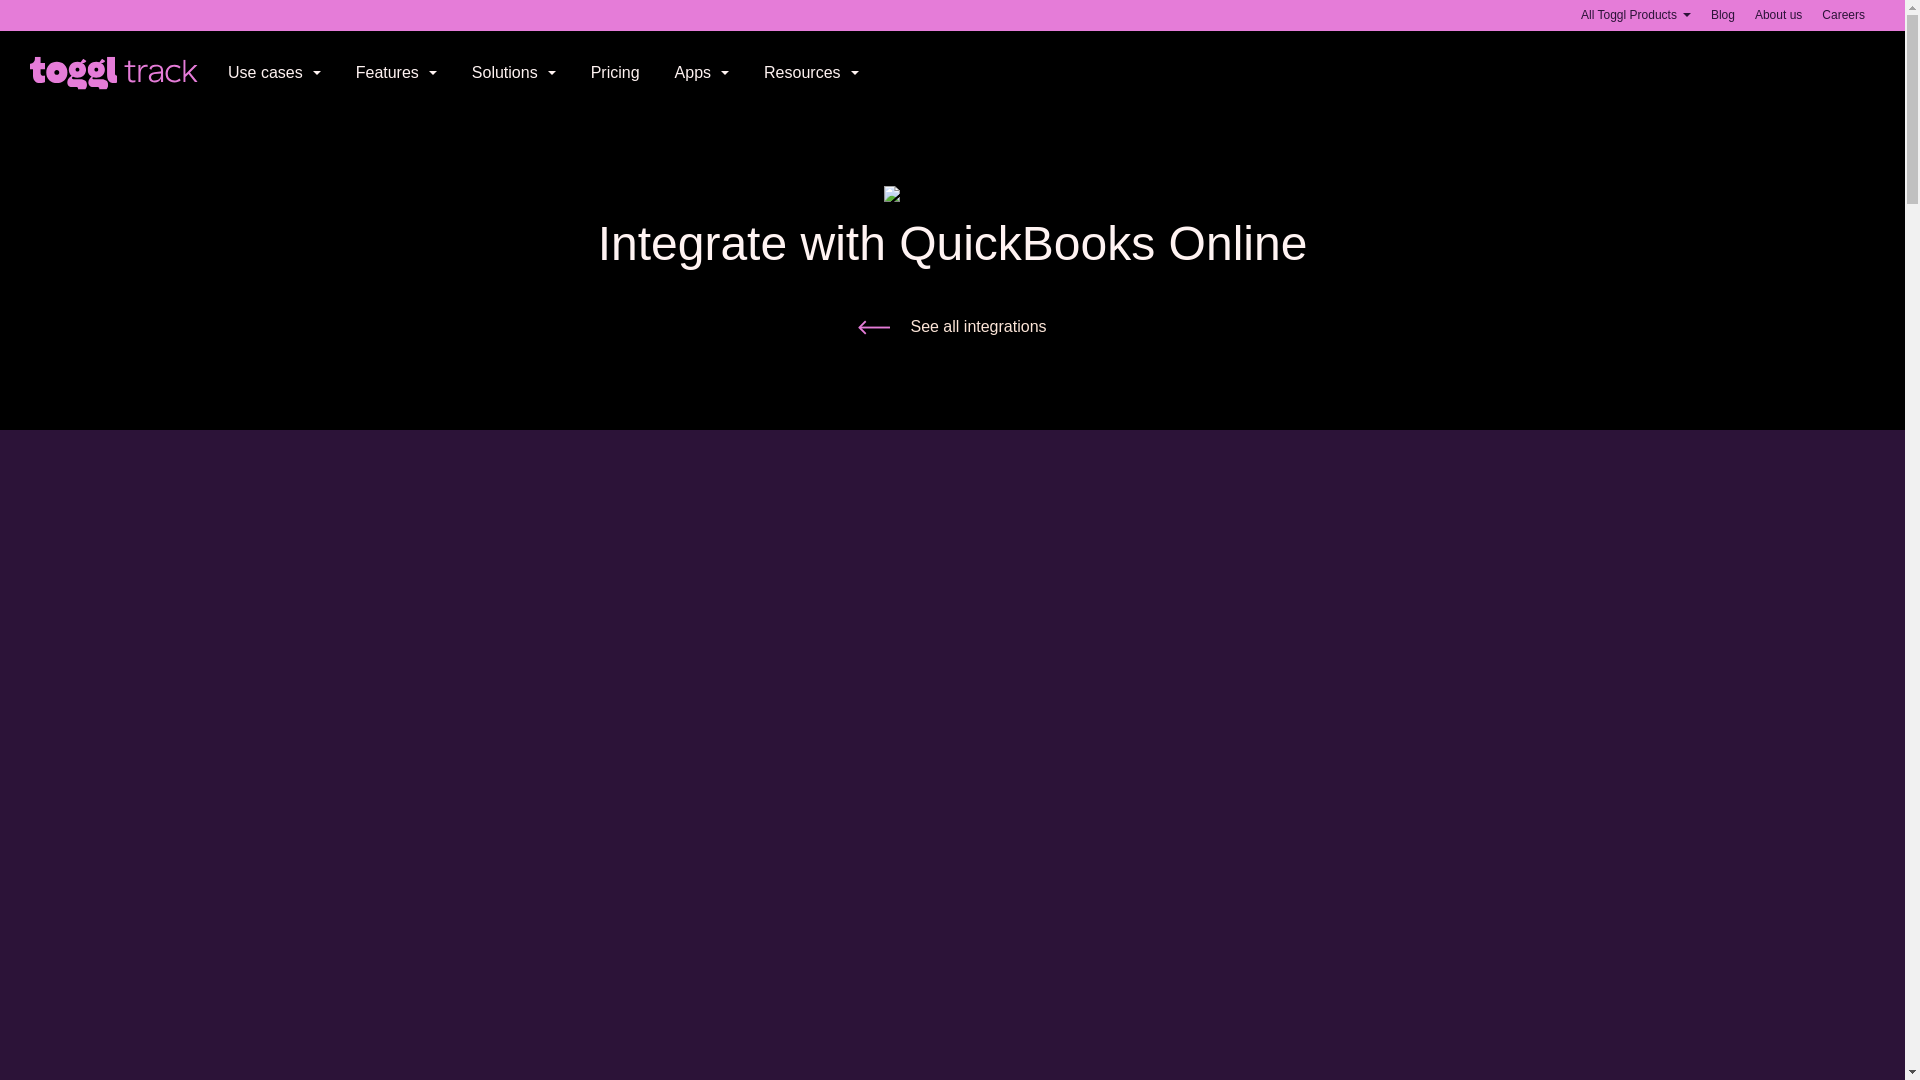 This screenshot has width=1920, height=1080. Describe the element at coordinates (952, 327) in the screenshot. I see `See all integrations` at that location.